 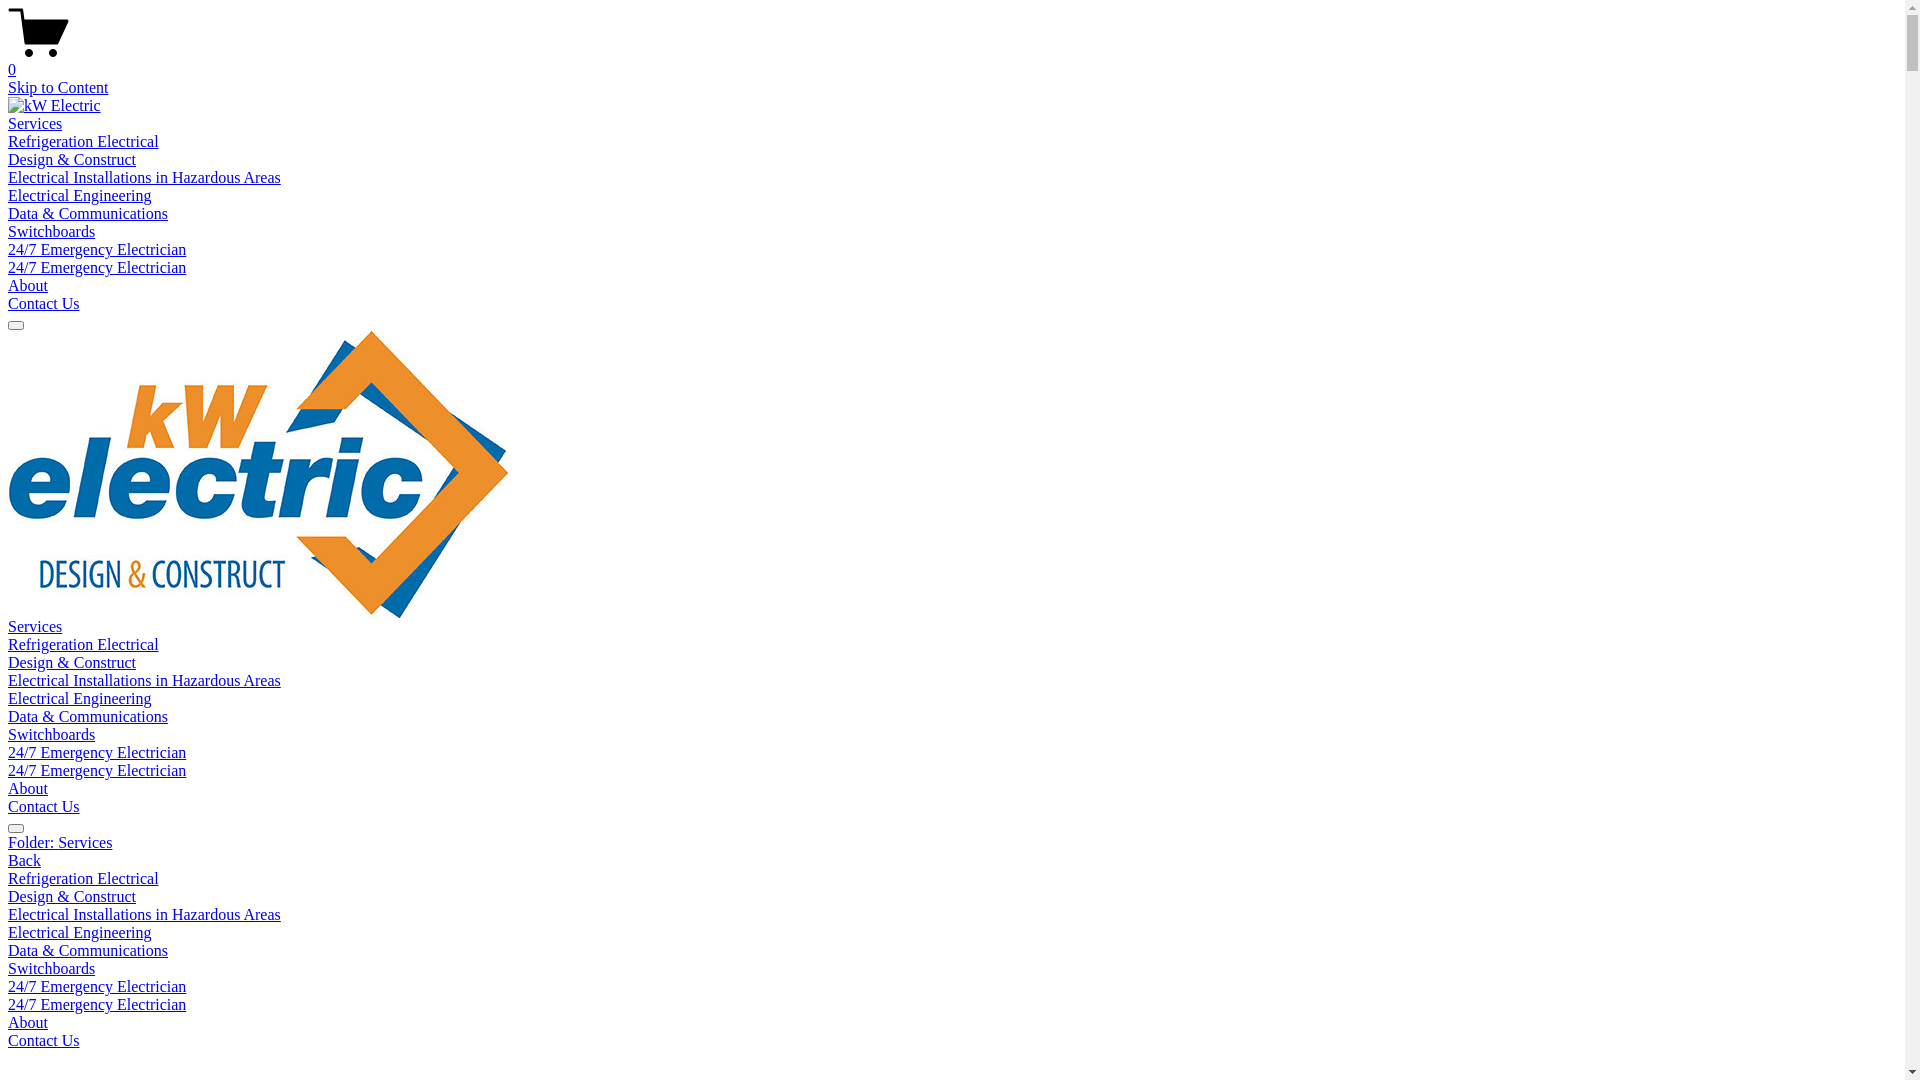 What do you see at coordinates (952, 951) in the screenshot?
I see `Data & Communications` at bounding box center [952, 951].